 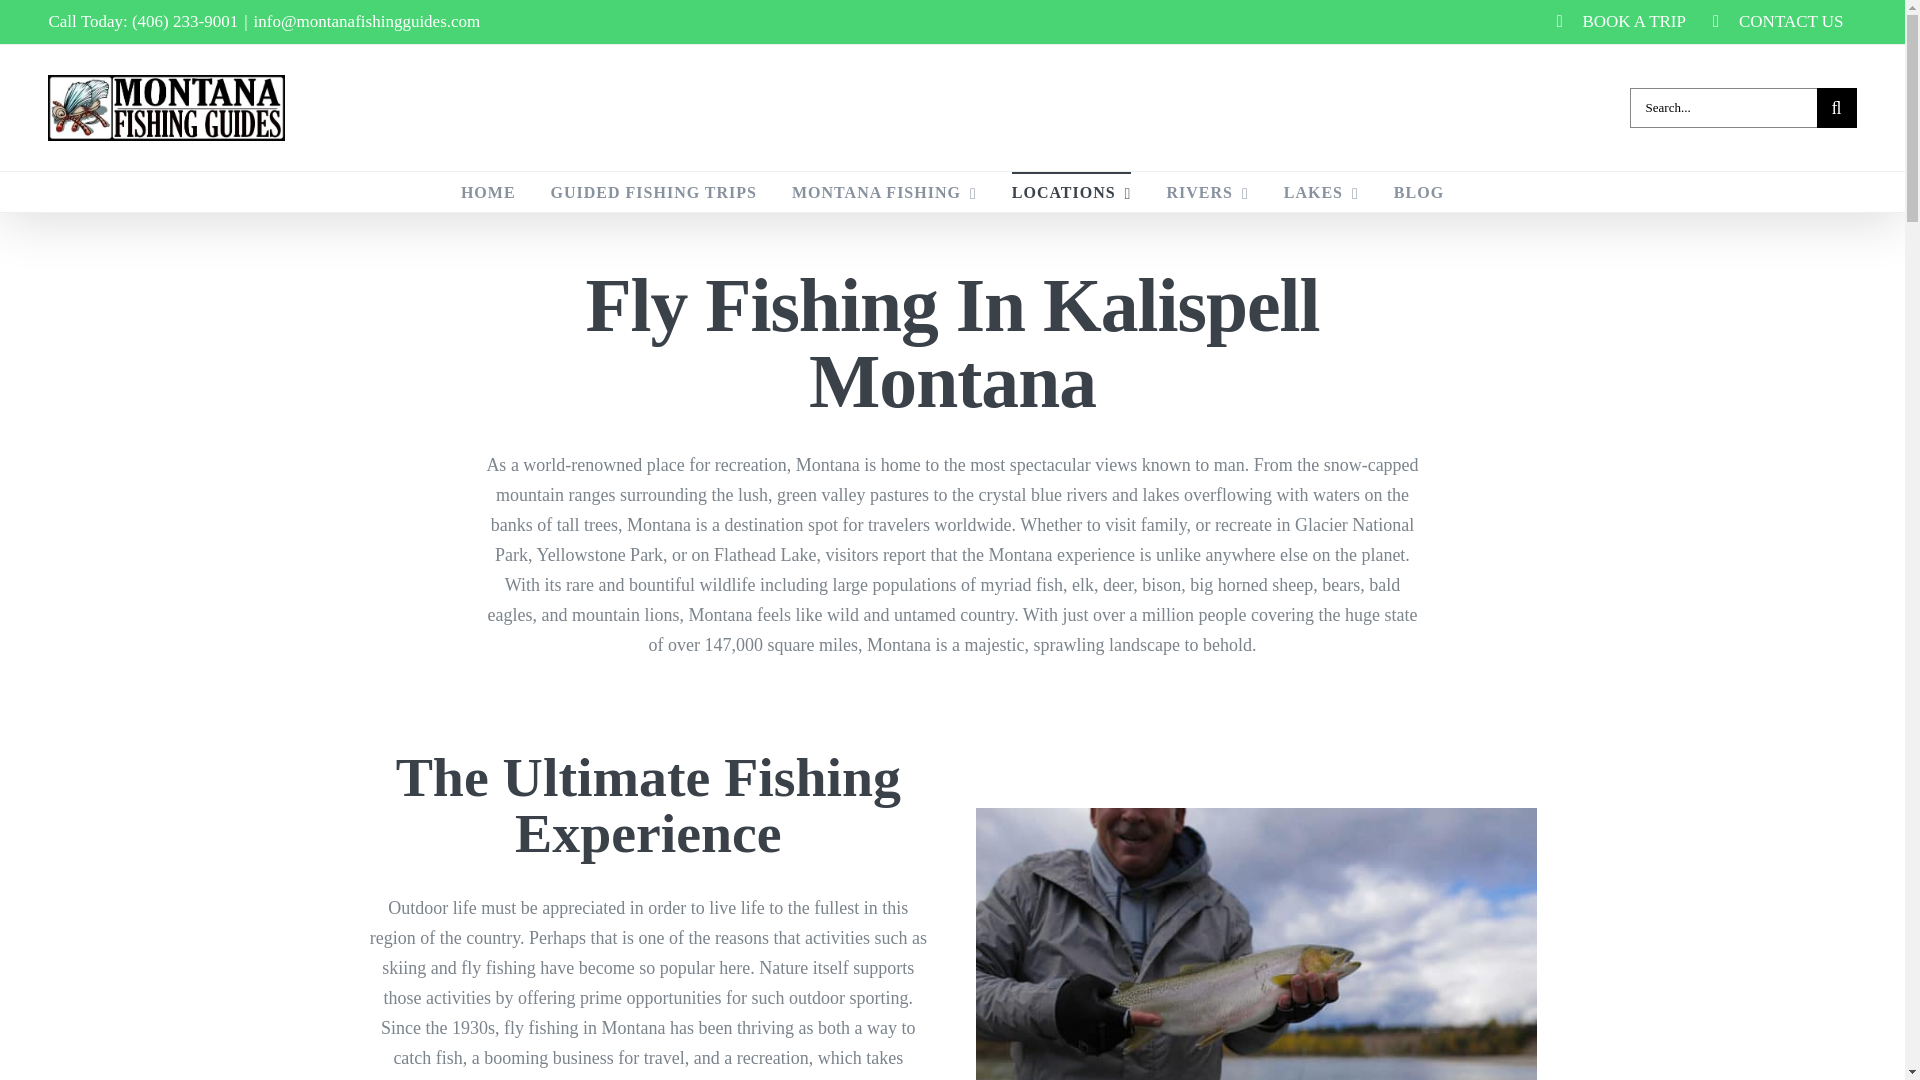 I want to click on LAKES, so click(x=1322, y=191).